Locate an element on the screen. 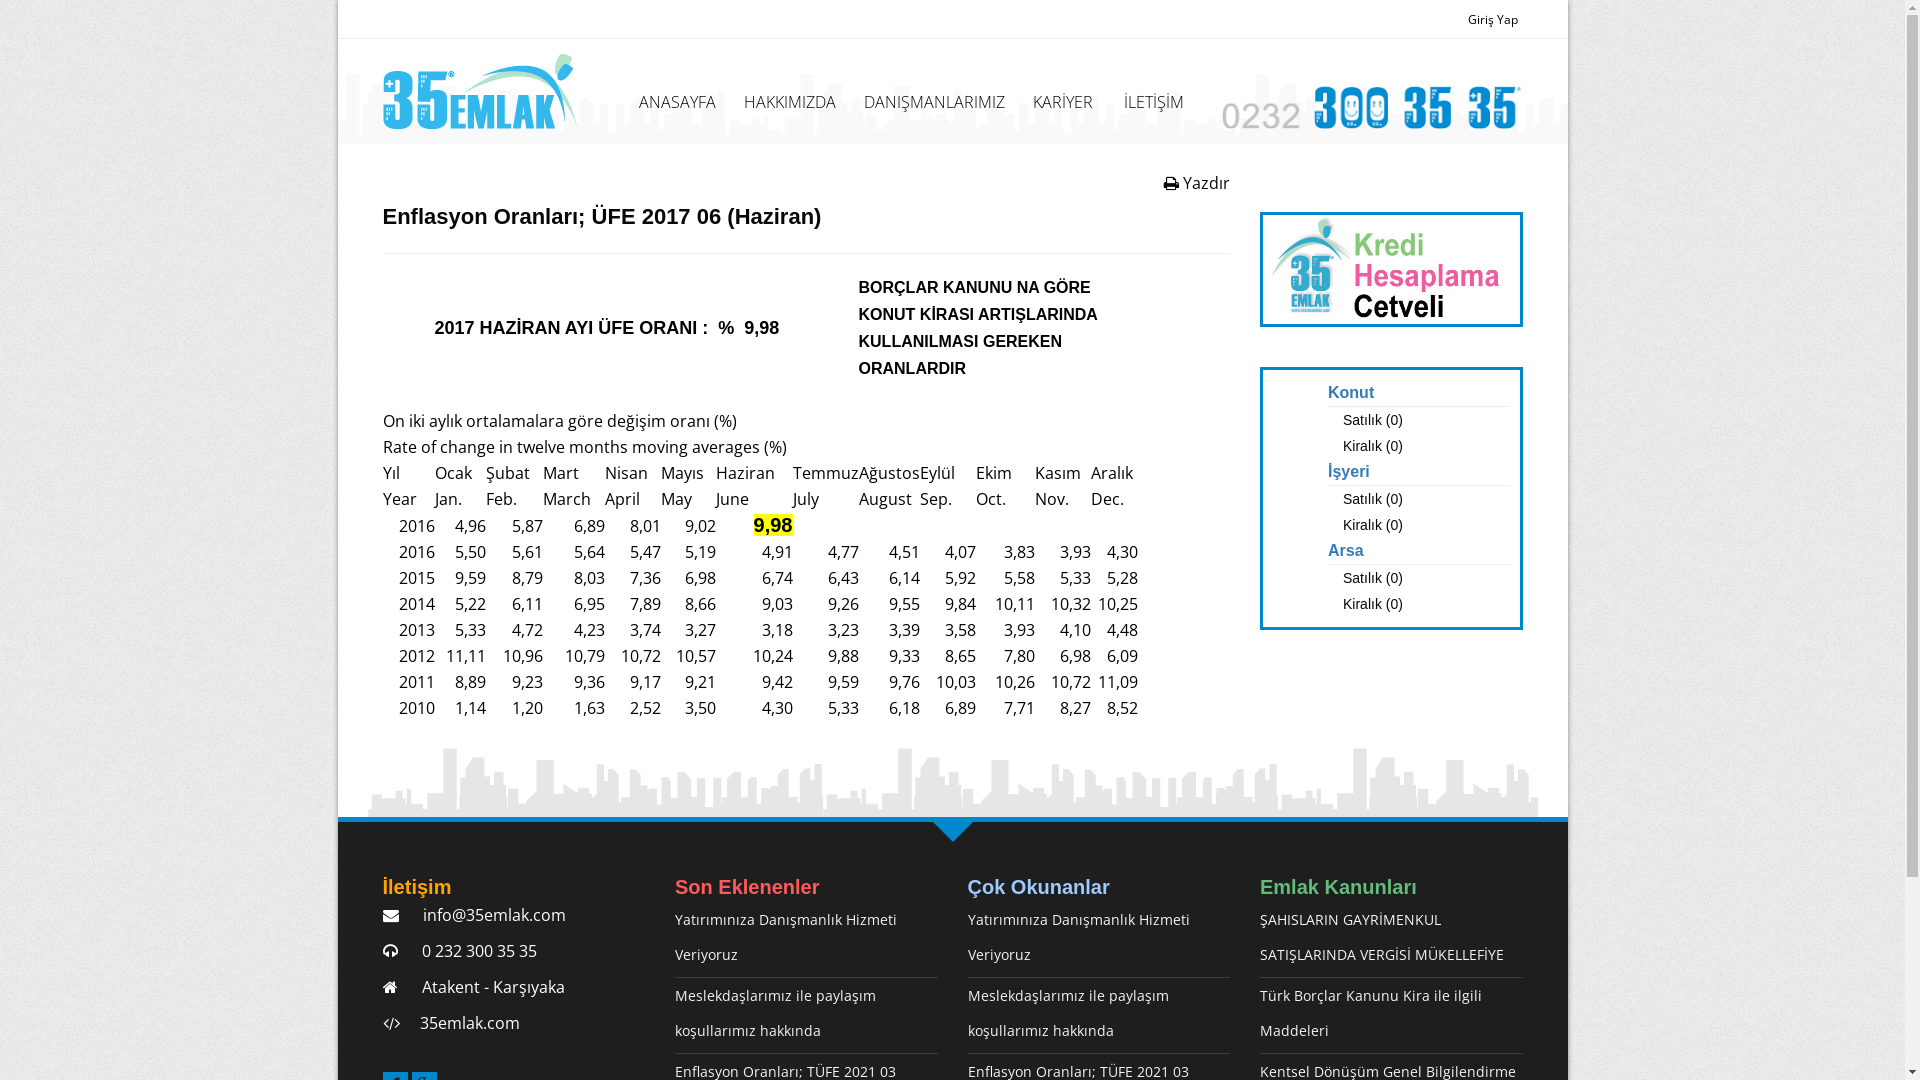  0 232 300 35 35 is located at coordinates (472, 951).